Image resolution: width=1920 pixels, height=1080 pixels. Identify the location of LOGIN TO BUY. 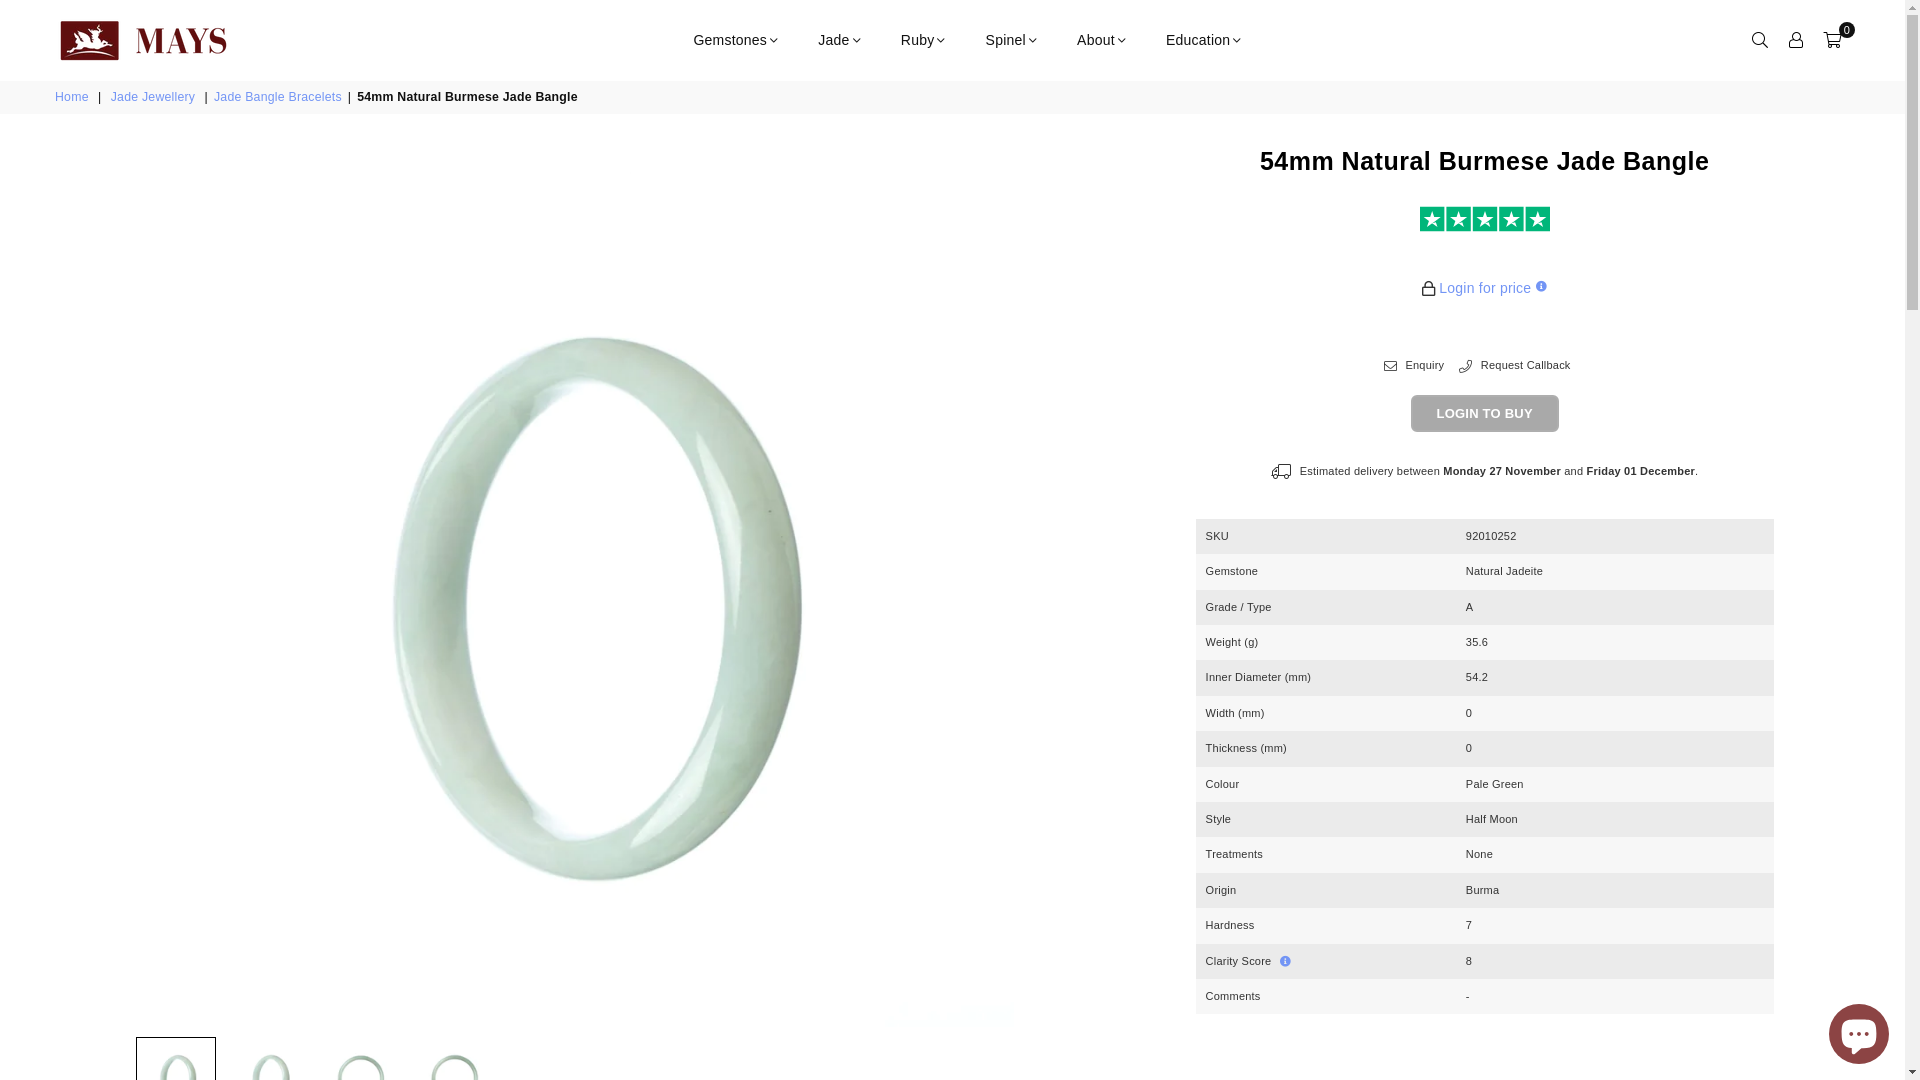
(1485, 414).